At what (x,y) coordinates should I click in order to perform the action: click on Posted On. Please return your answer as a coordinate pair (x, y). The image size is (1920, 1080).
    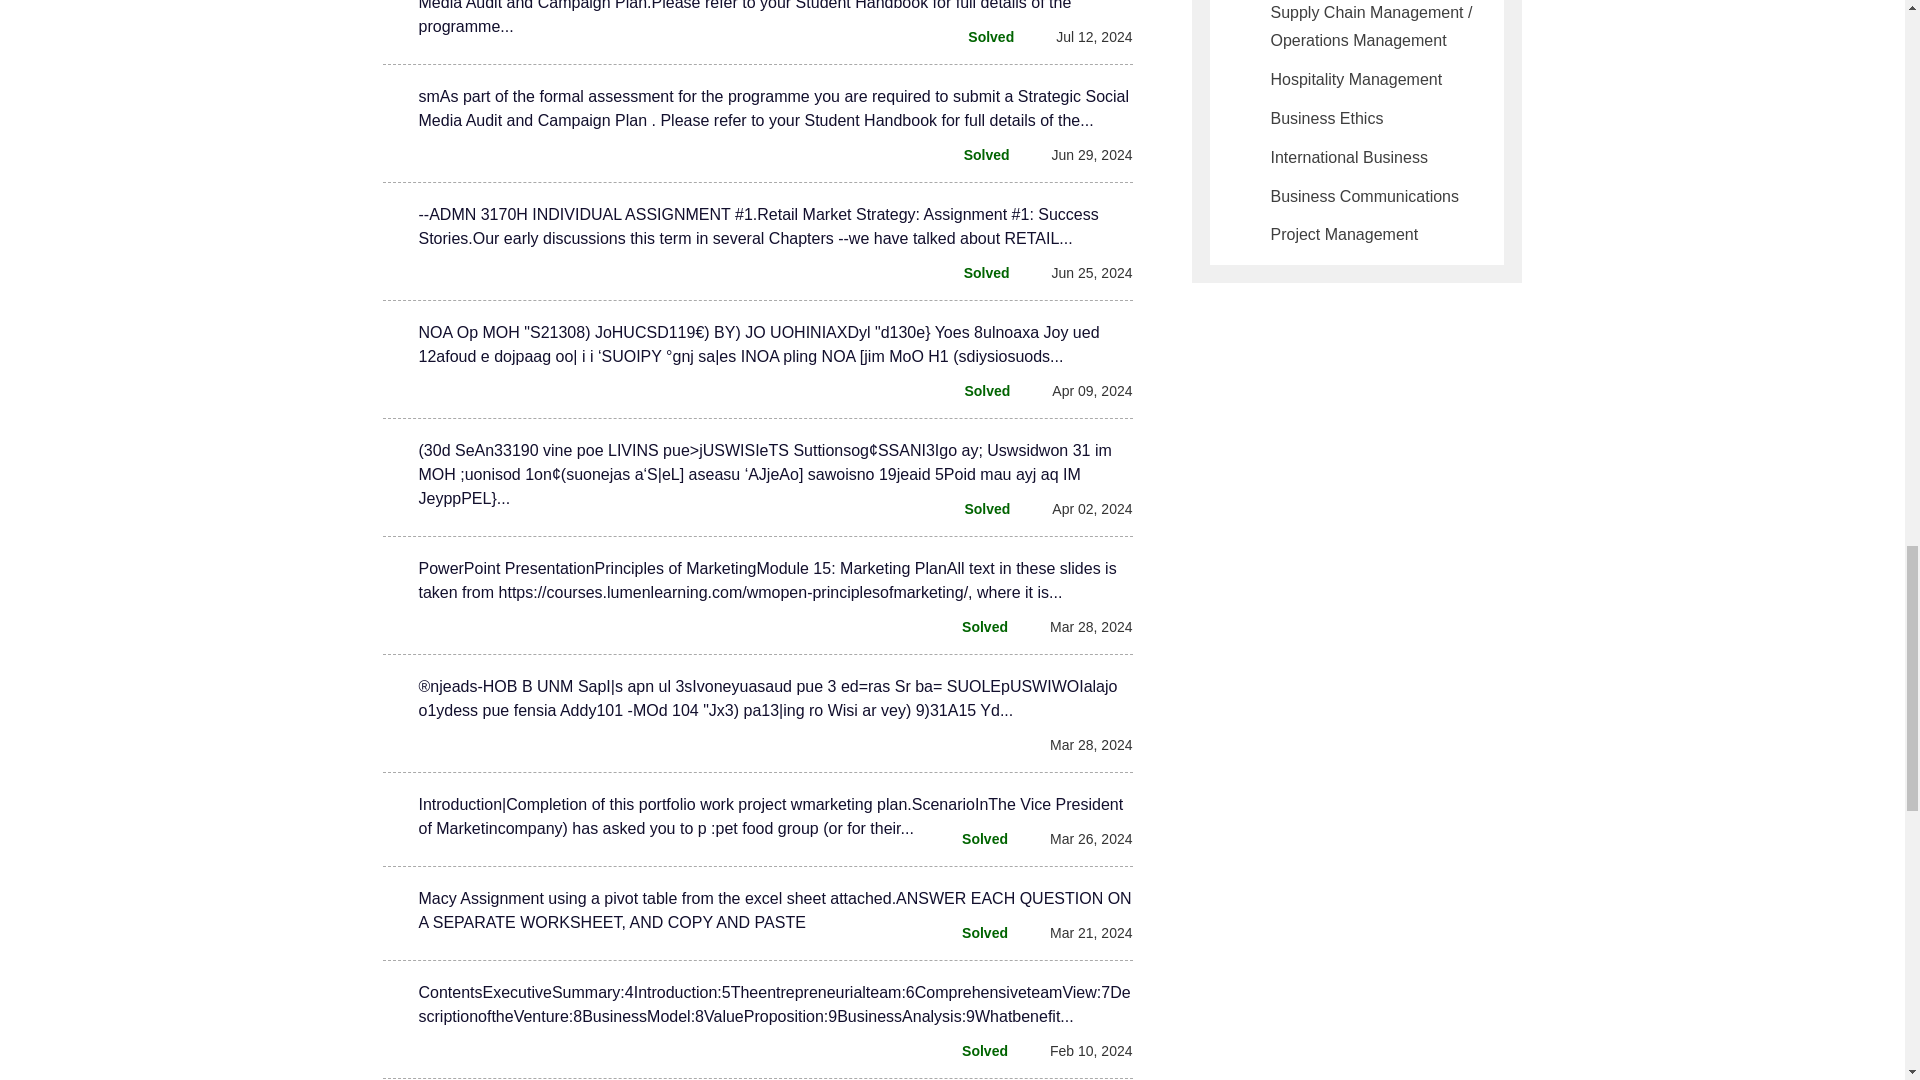
    Looking at the image, I should click on (1080, 745).